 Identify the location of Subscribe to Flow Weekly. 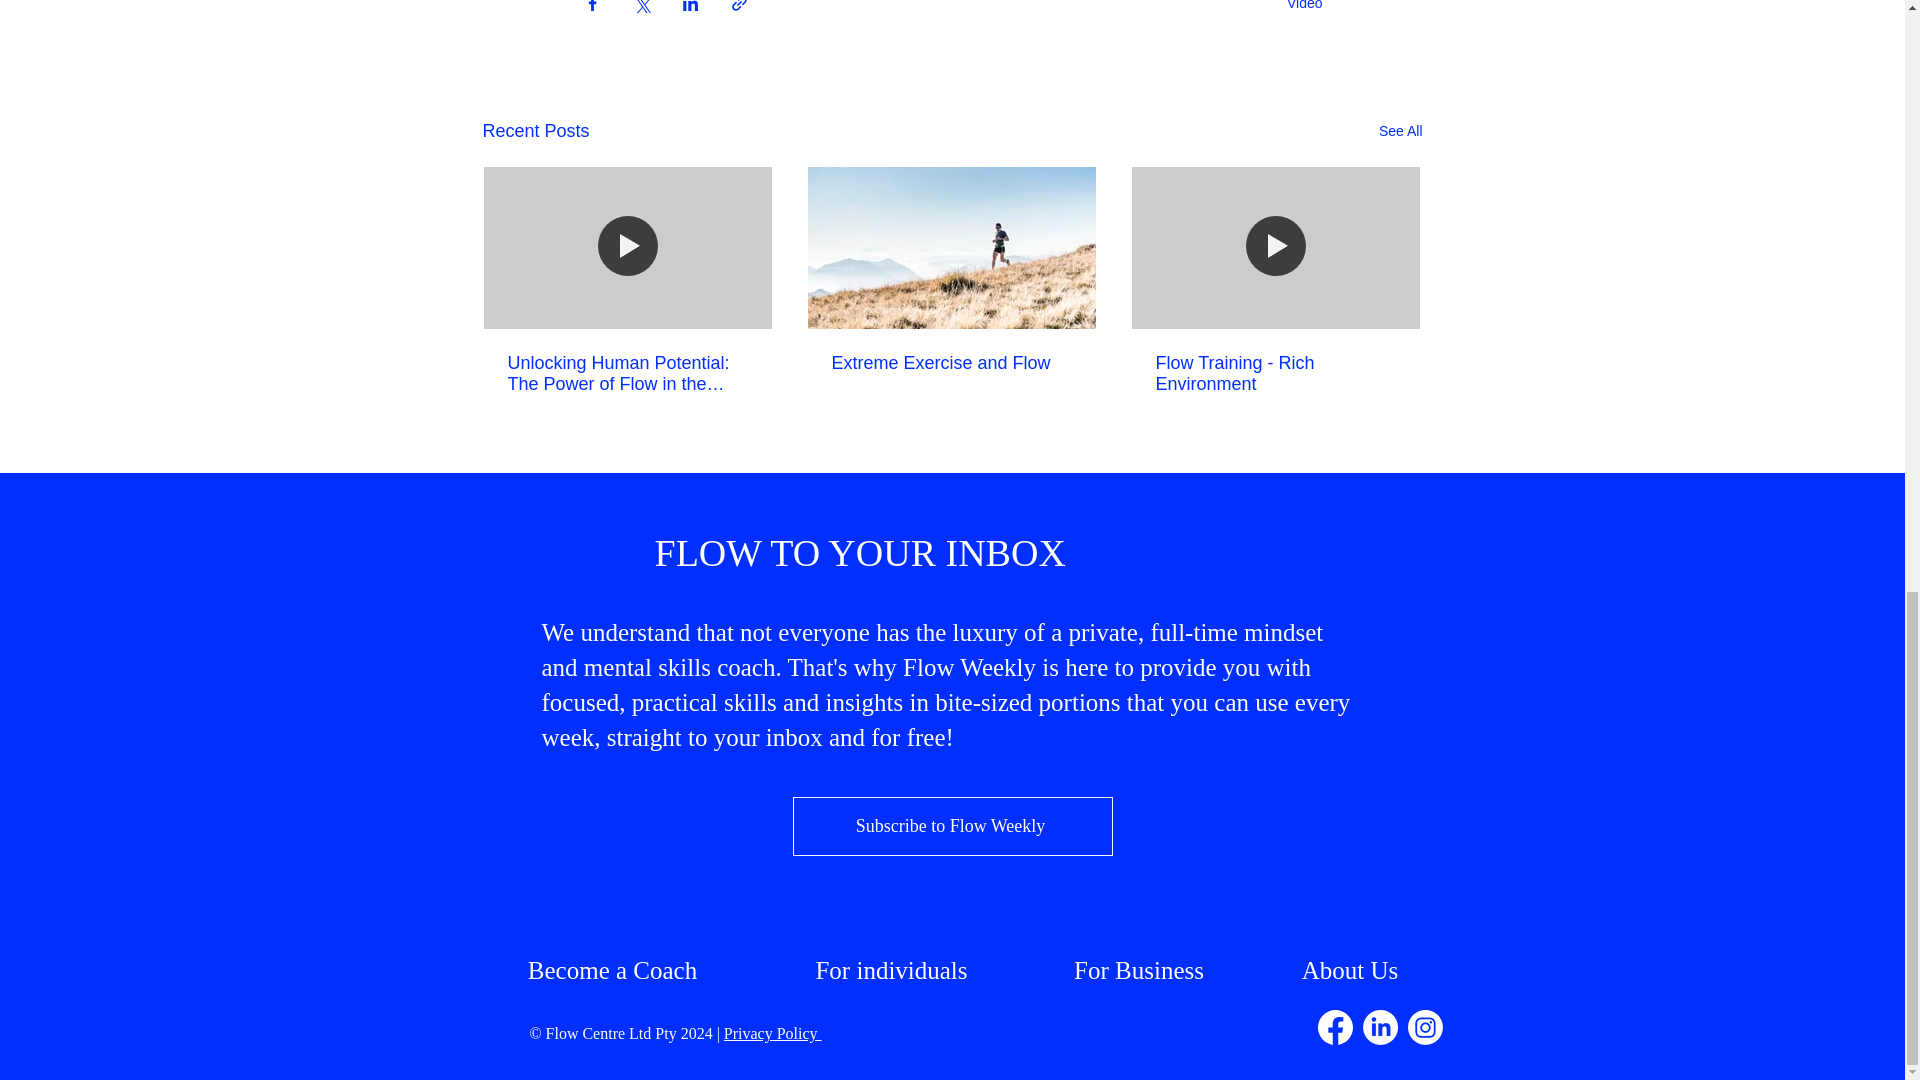
(951, 826).